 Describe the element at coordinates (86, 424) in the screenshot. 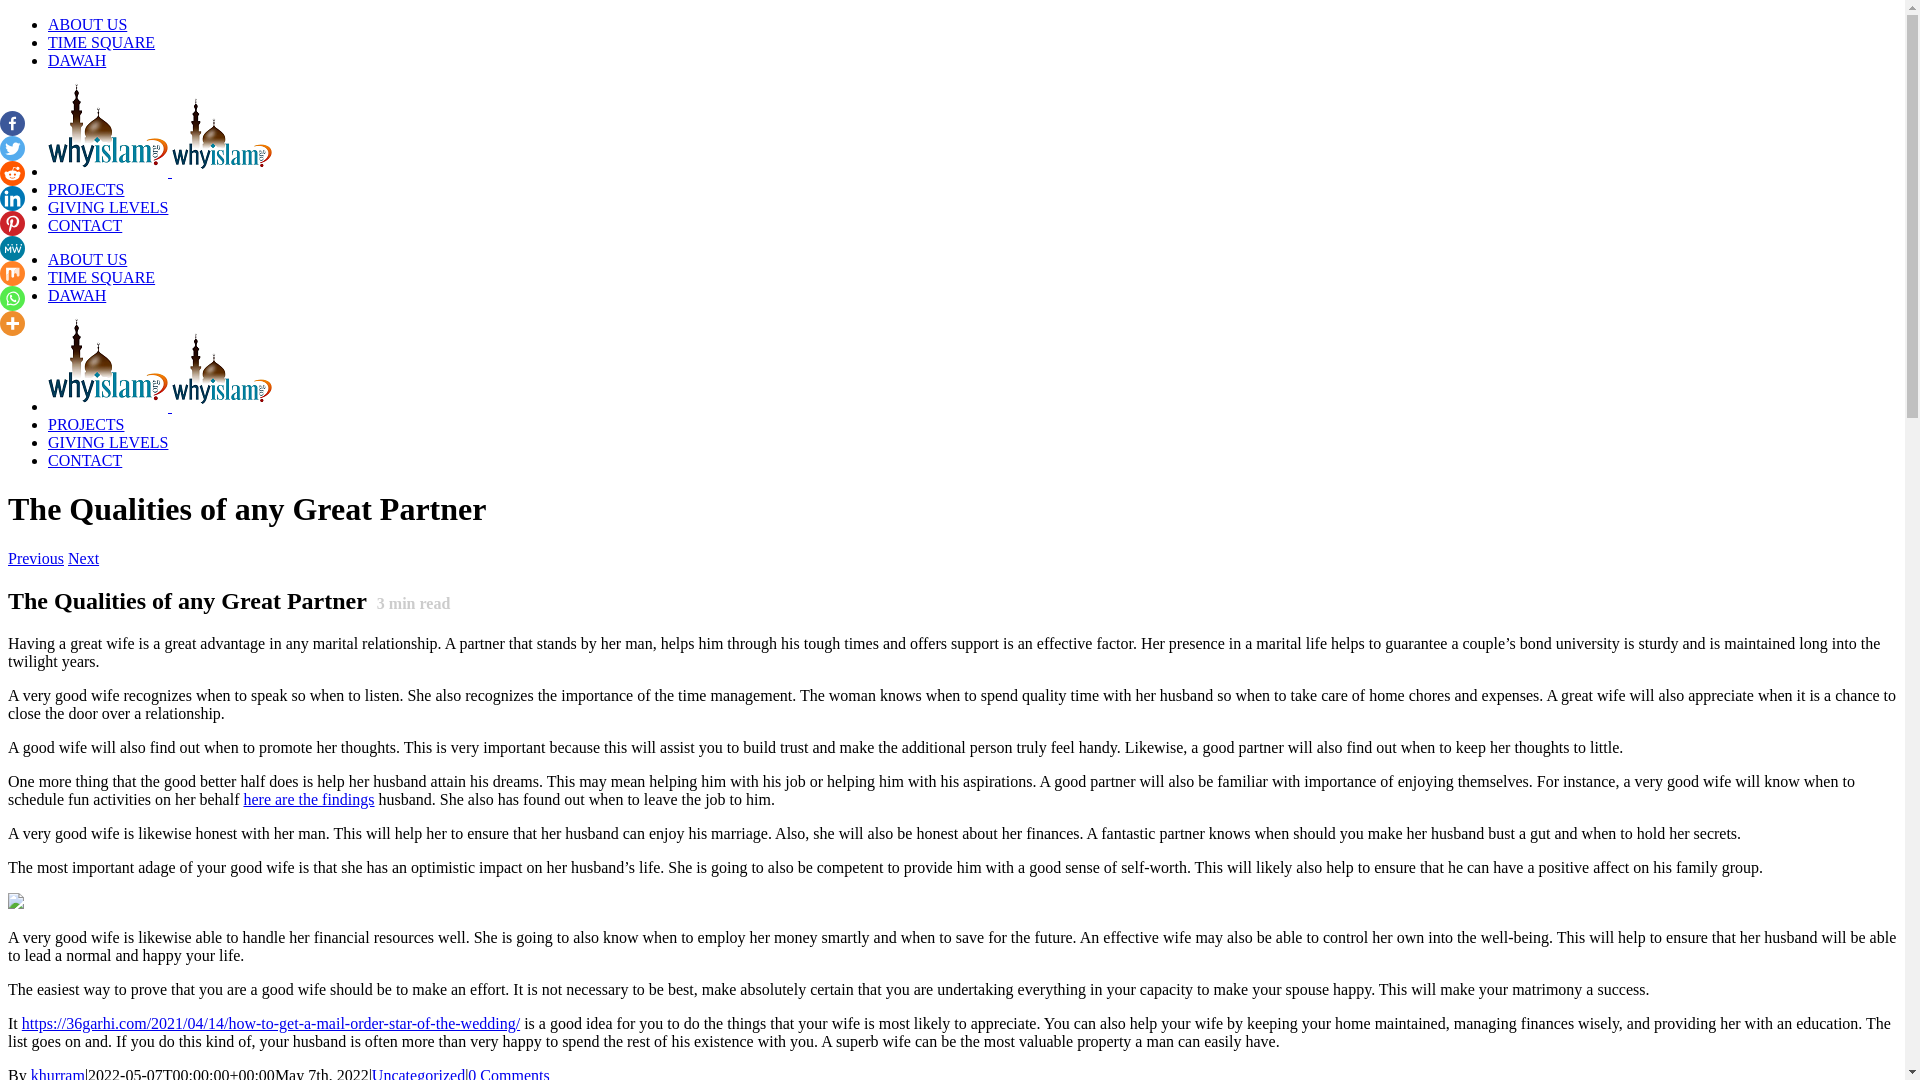

I see `PROJECTS` at that location.